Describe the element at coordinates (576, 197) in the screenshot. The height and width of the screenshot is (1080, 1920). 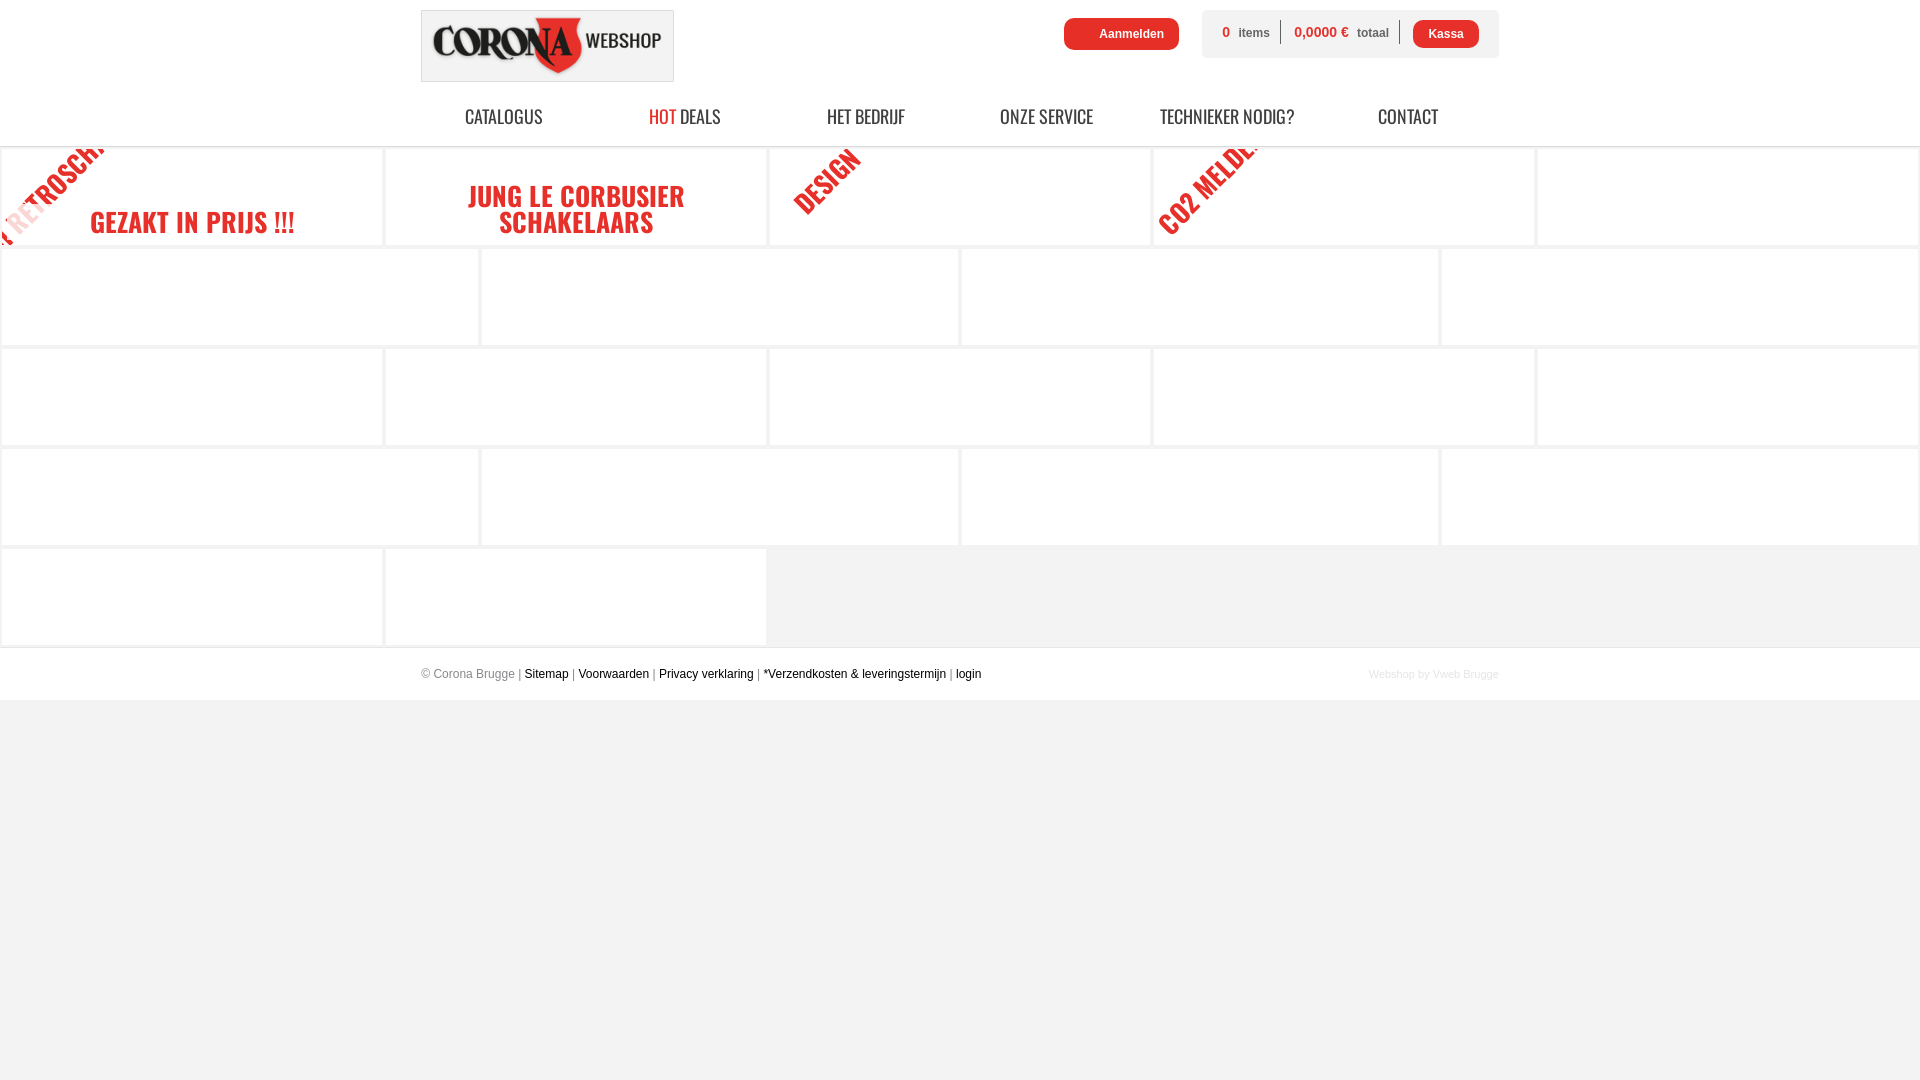
I see `verwijslink-jung-lecorbusier` at that location.